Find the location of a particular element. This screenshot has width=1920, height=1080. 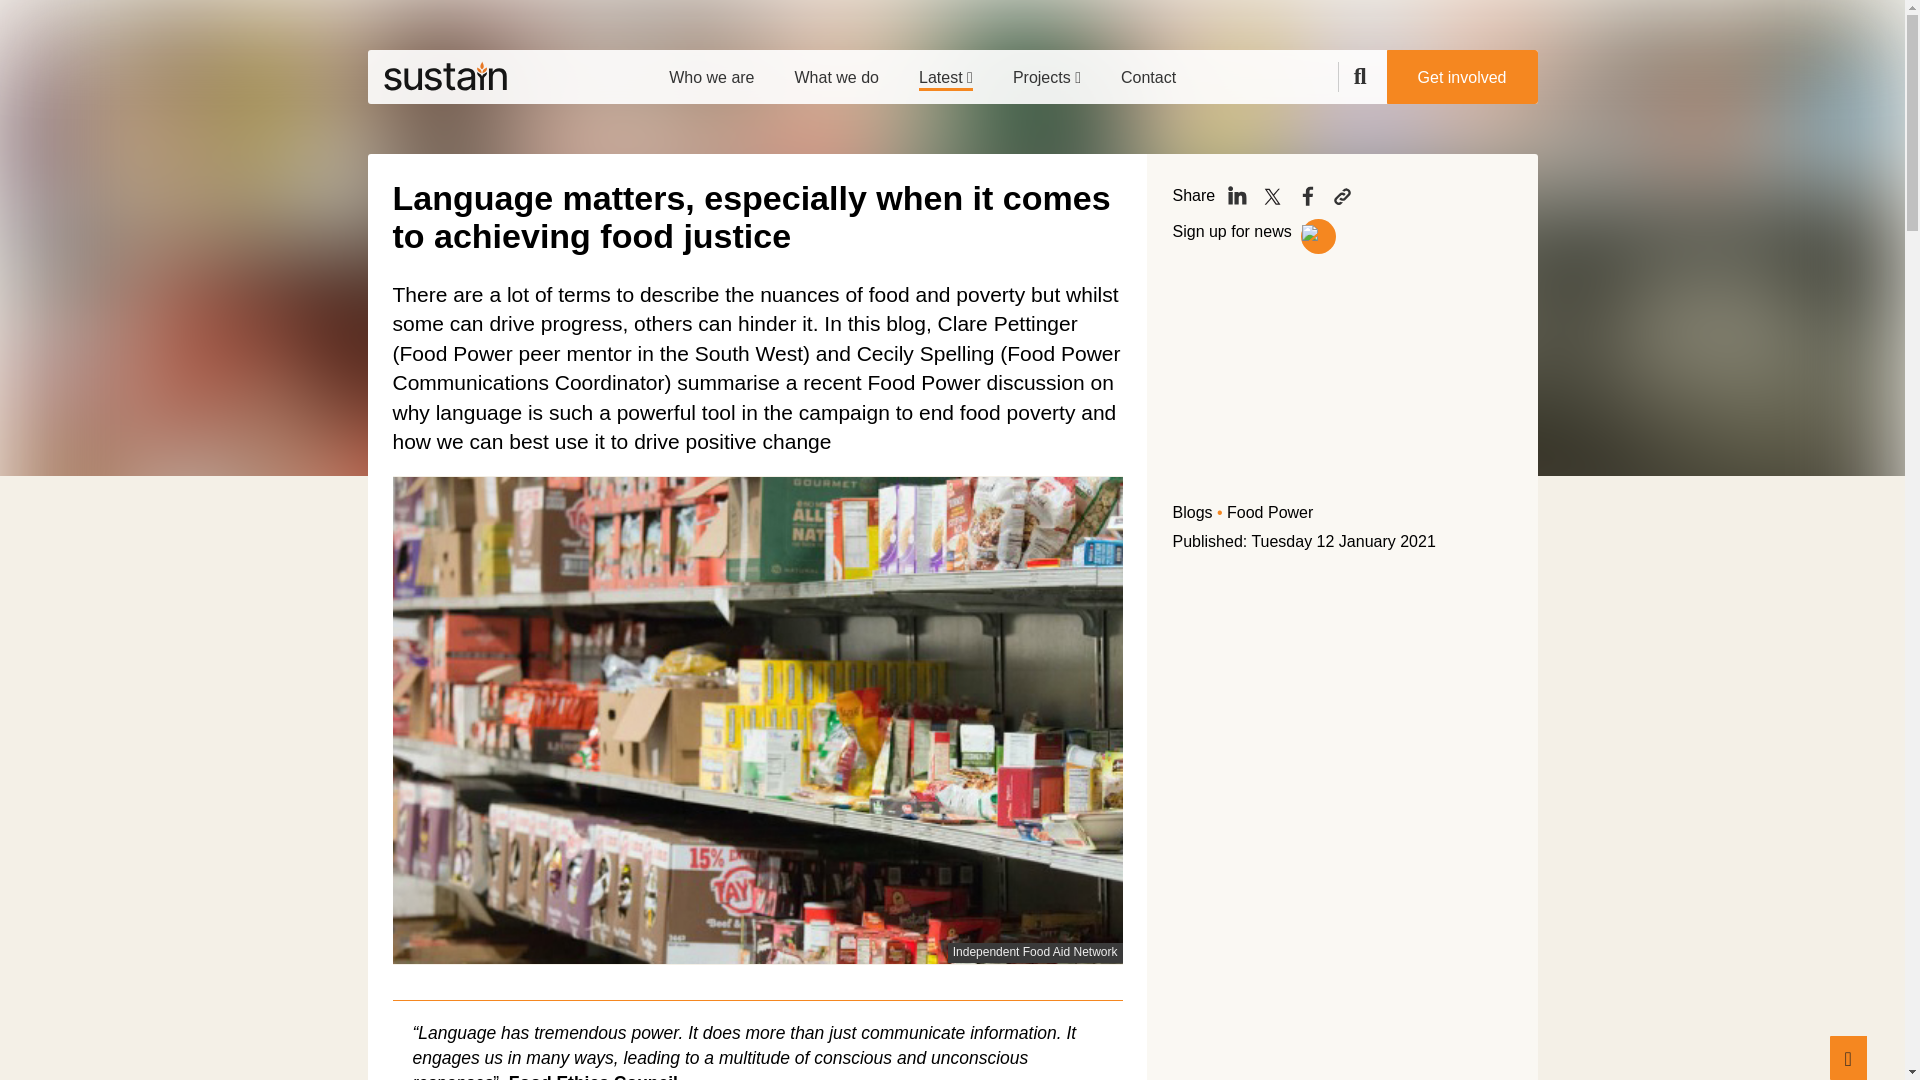

Share link is located at coordinates (1342, 196).